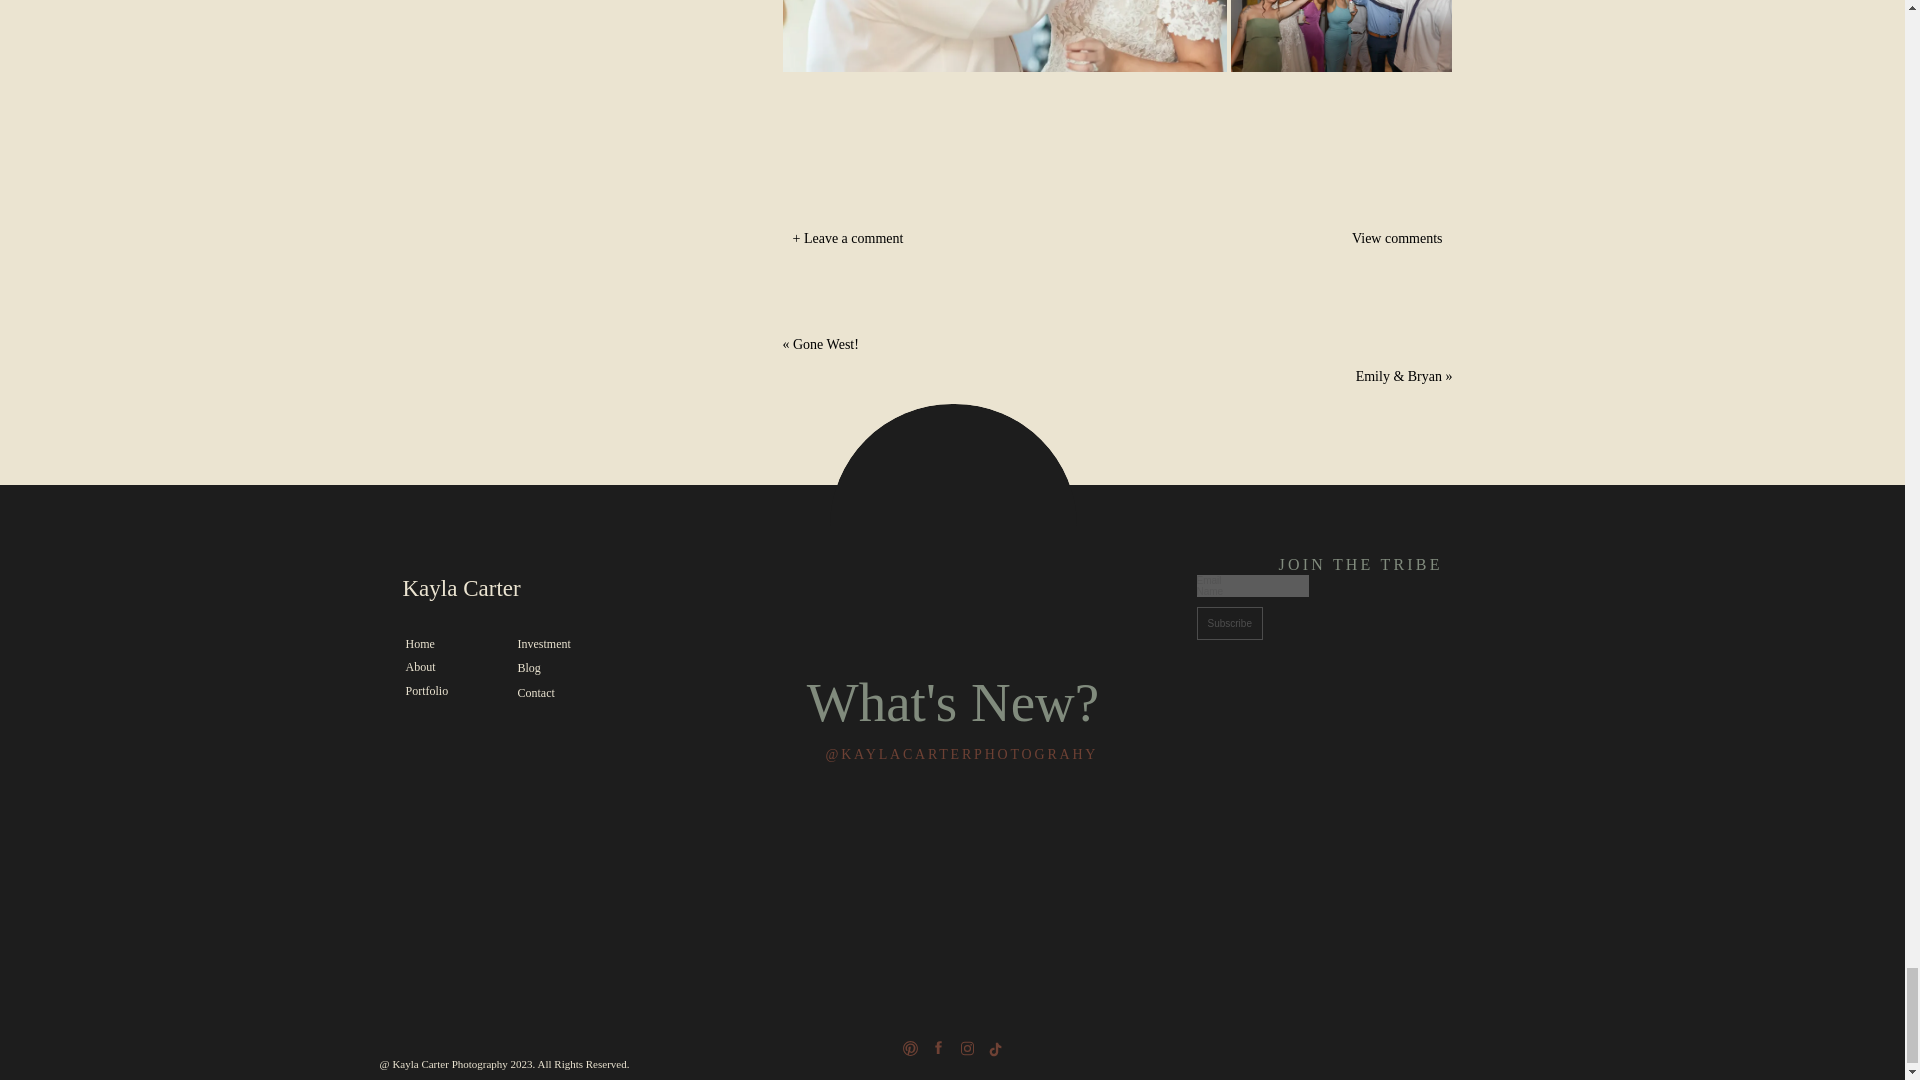  Describe the element at coordinates (825, 344) in the screenshot. I see `Gone West!` at that location.